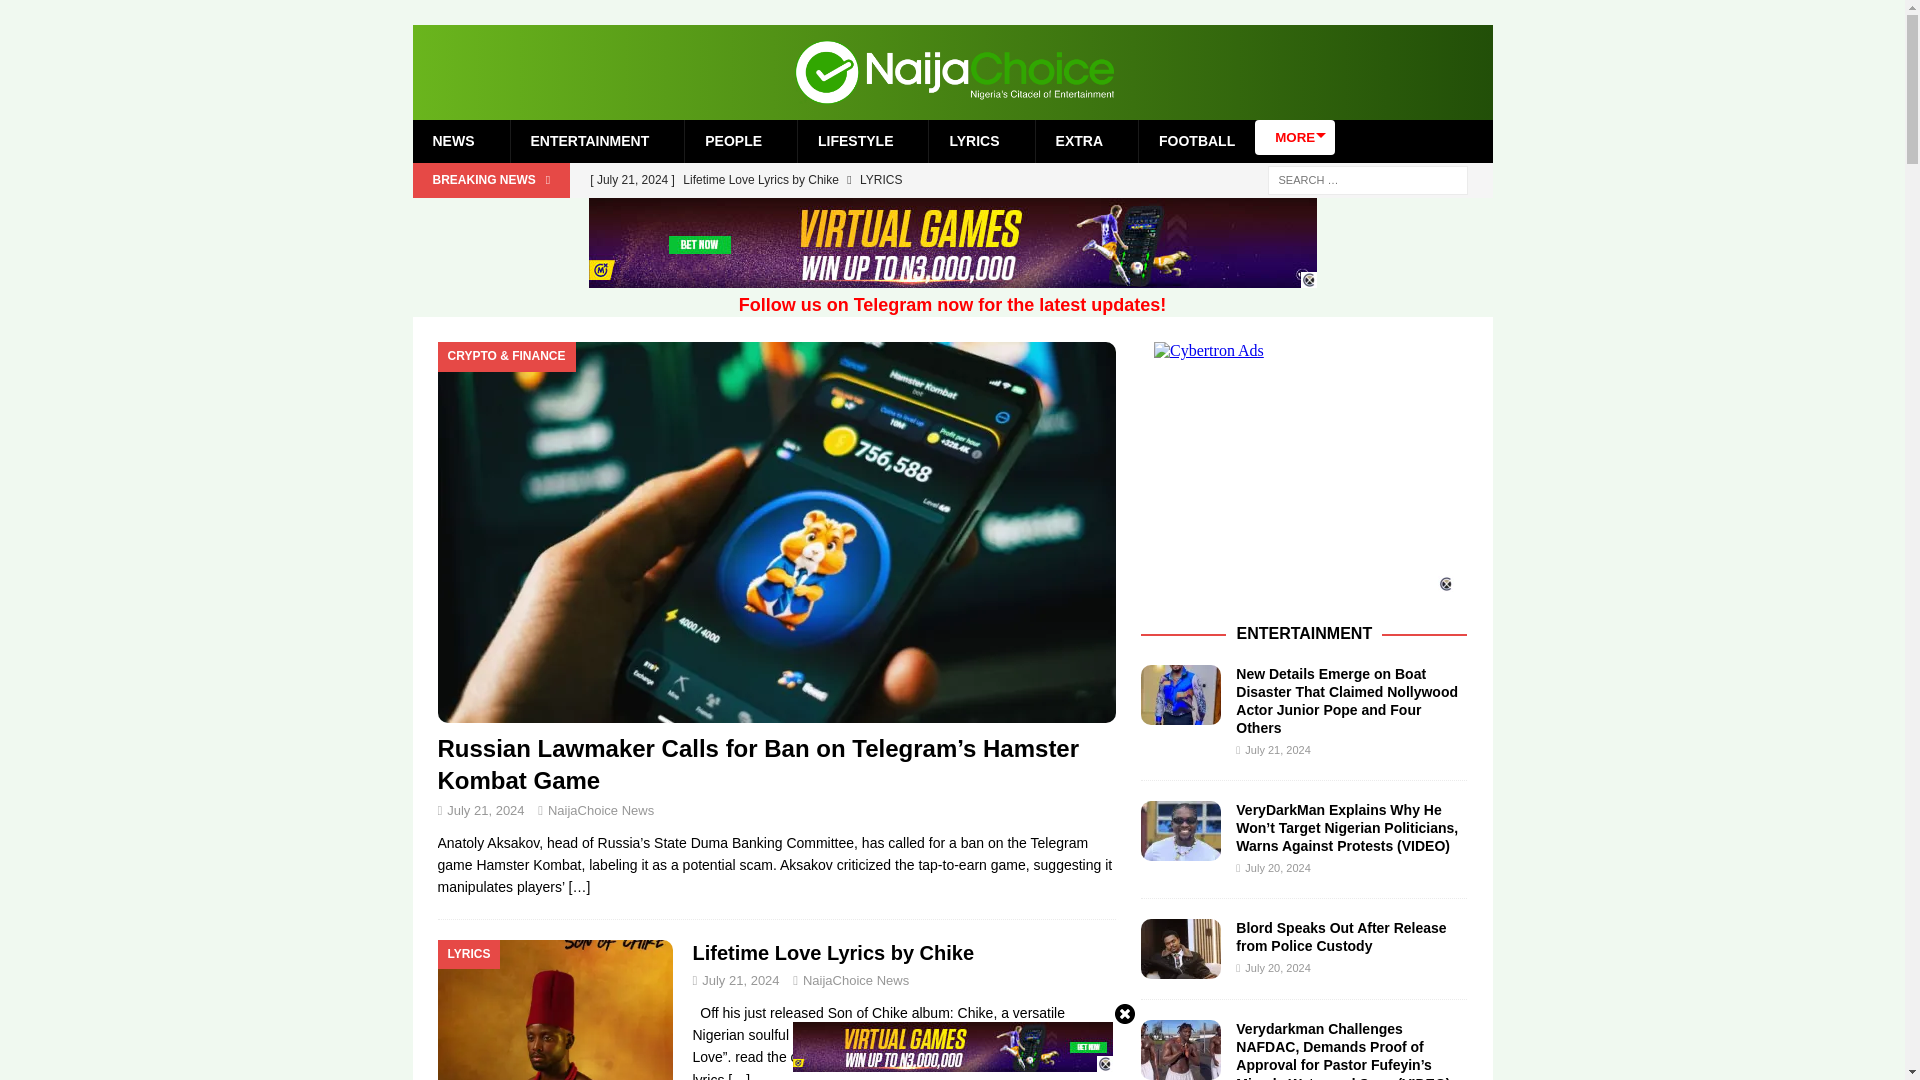  What do you see at coordinates (1078, 140) in the screenshot?
I see `EXTRA` at bounding box center [1078, 140].